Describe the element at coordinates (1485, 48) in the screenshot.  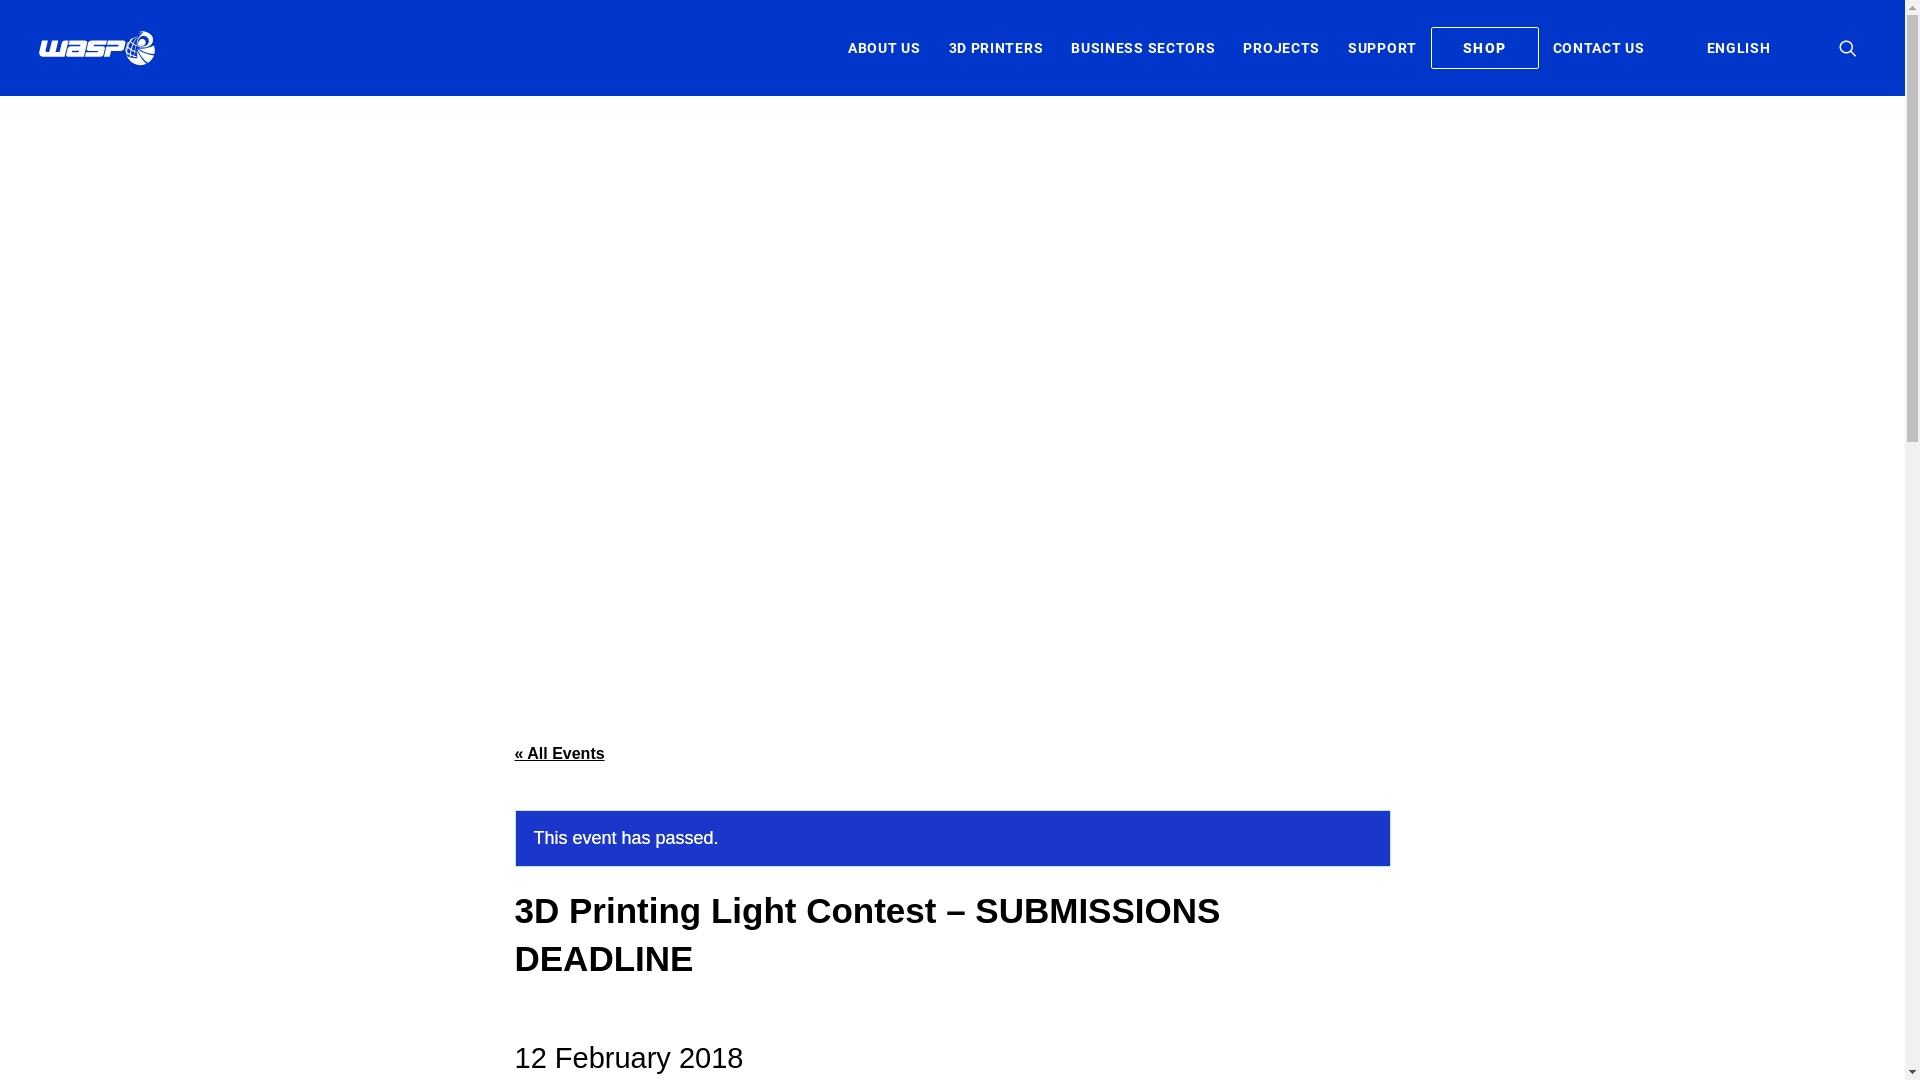
I see `SHOP` at that location.